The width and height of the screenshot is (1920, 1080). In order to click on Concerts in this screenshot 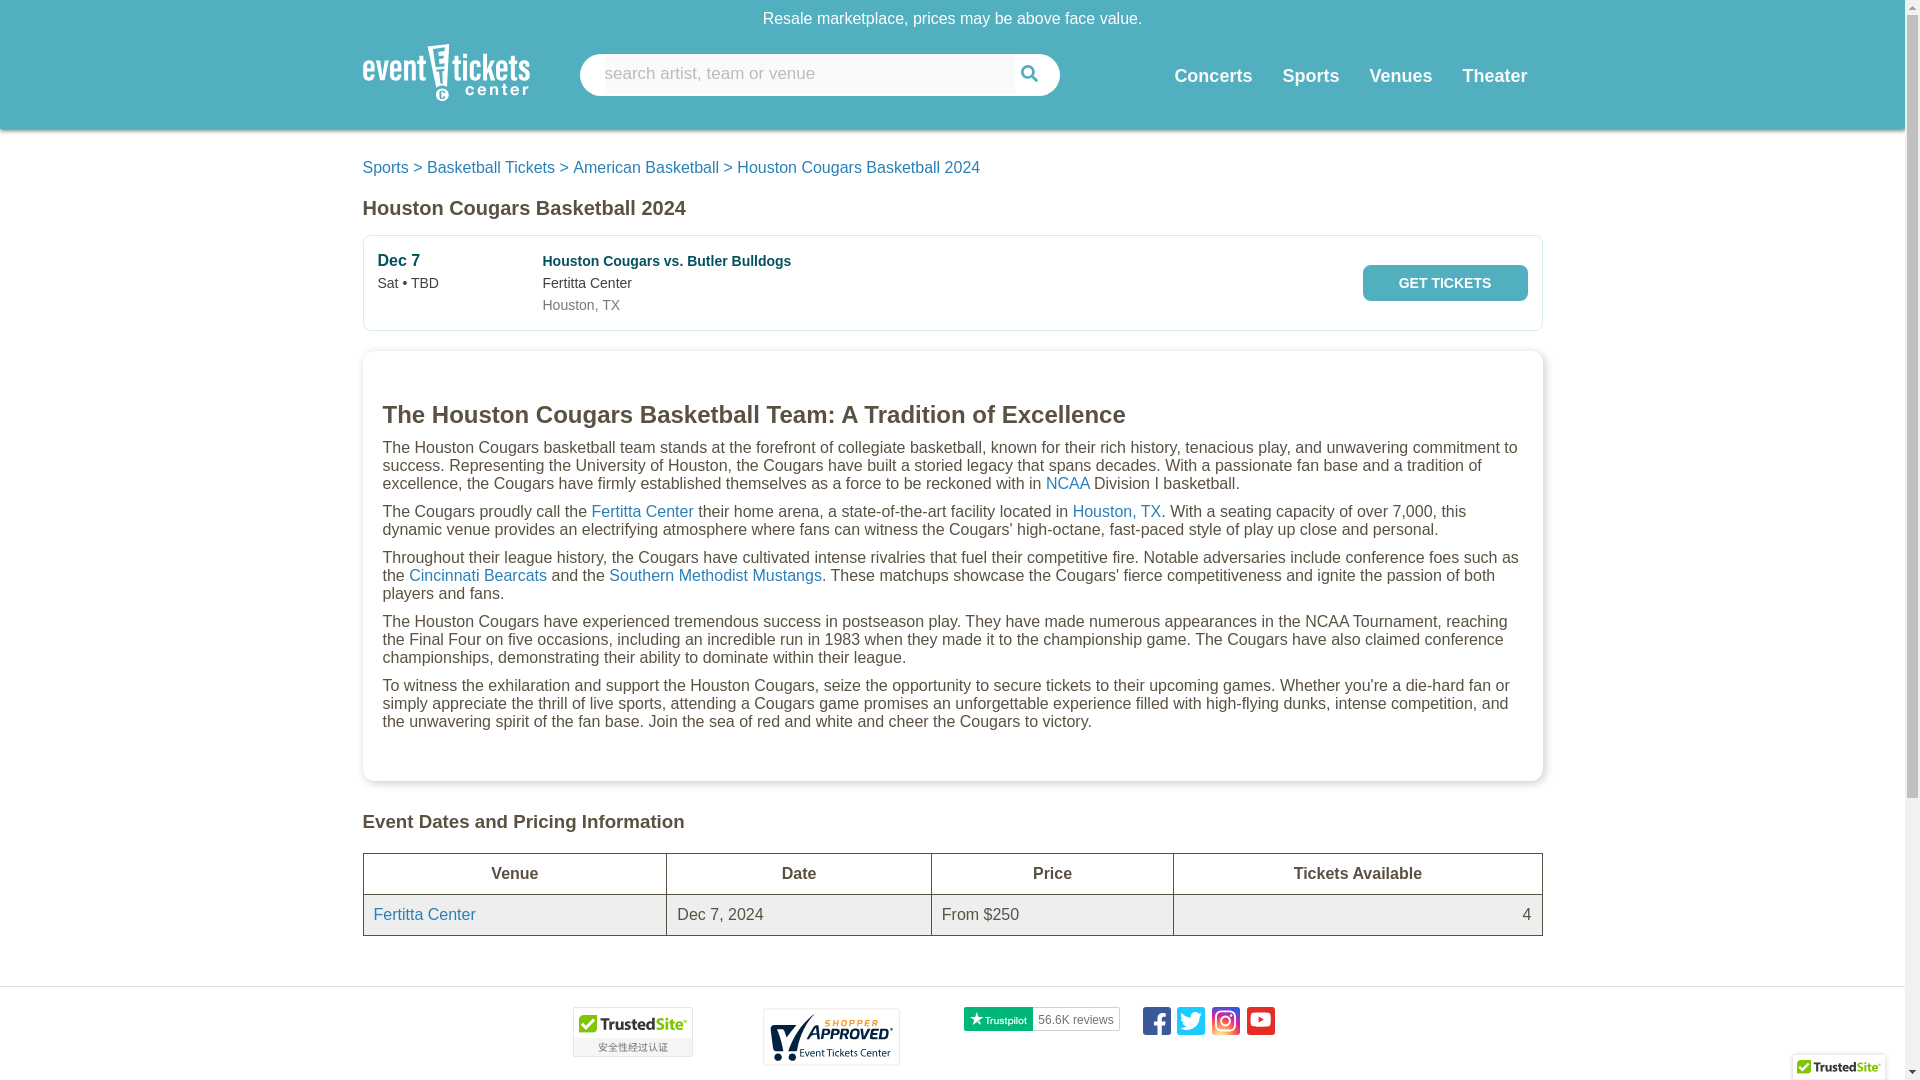, I will do `click(1213, 76)`.